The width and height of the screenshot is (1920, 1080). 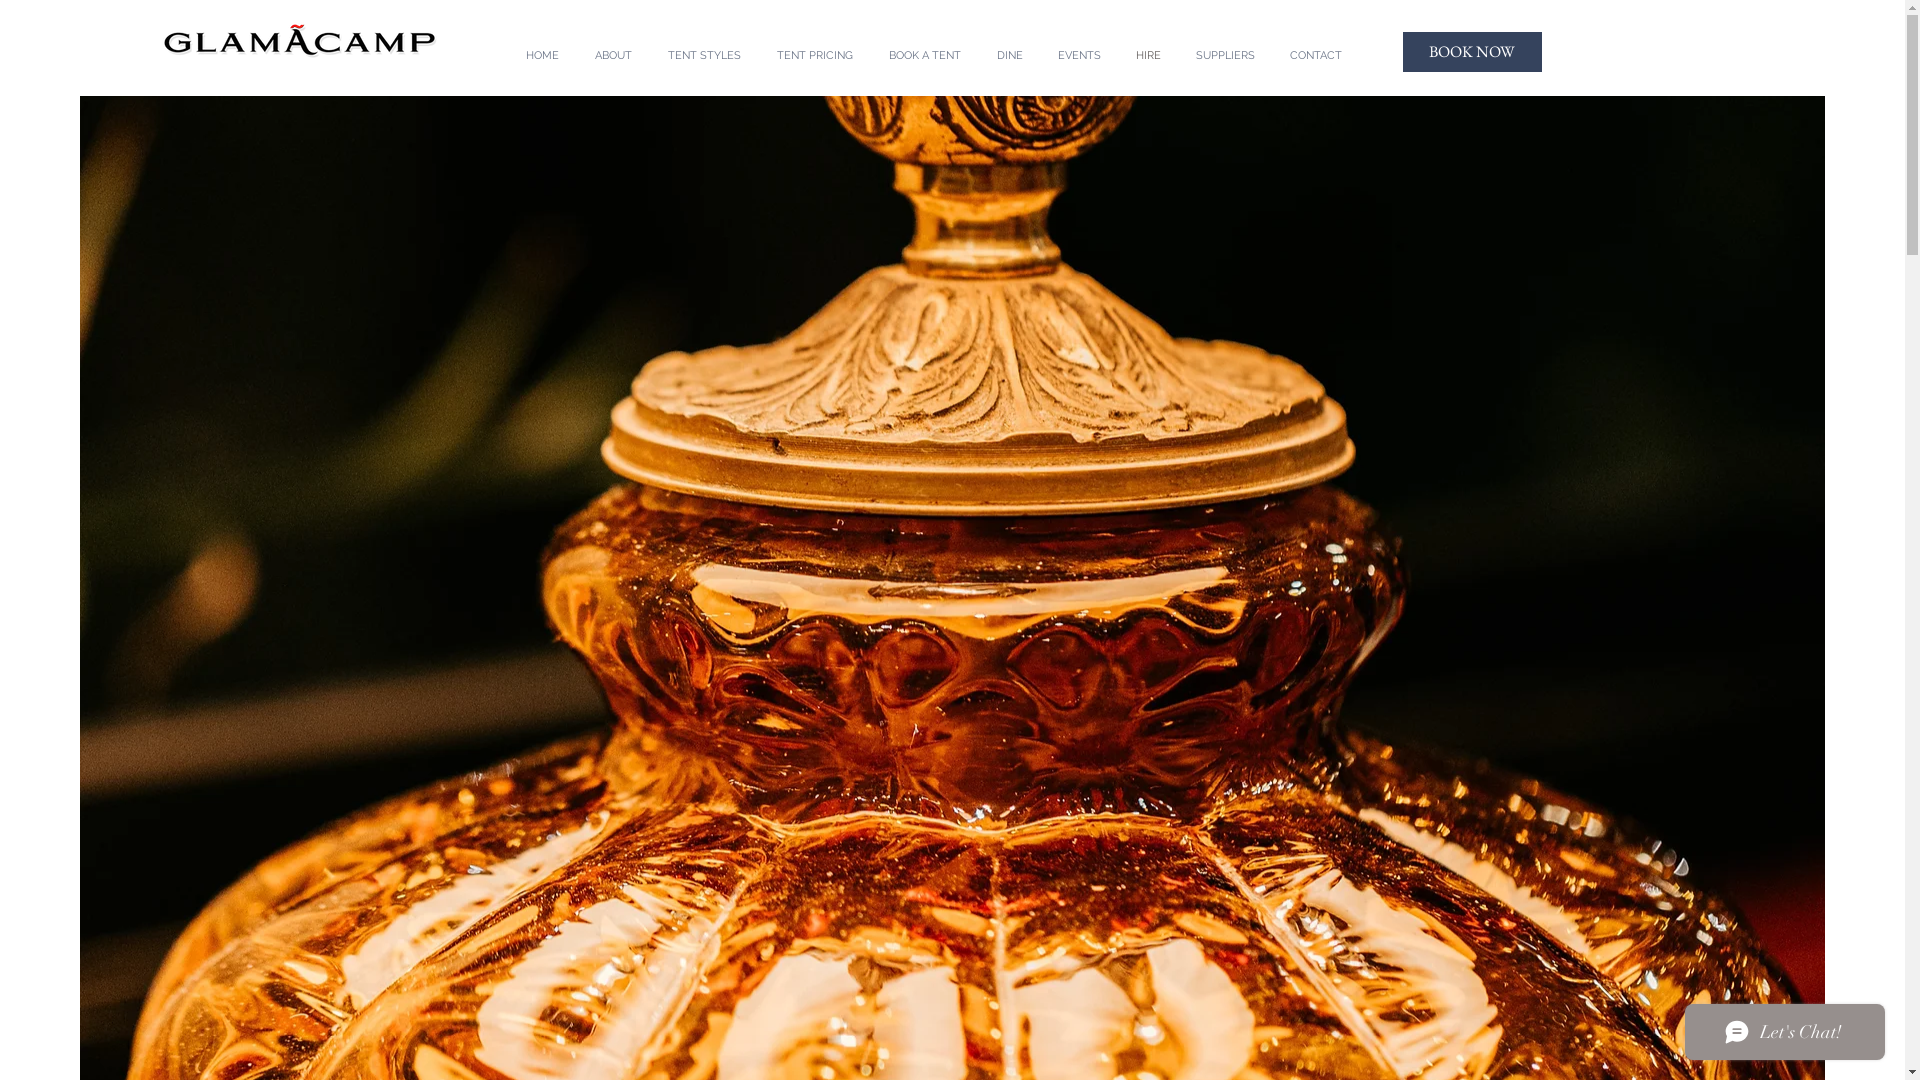 What do you see at coordinates (1009, 56) in the screenshot?
I see `DINE` at bounding box center [1009, 56].